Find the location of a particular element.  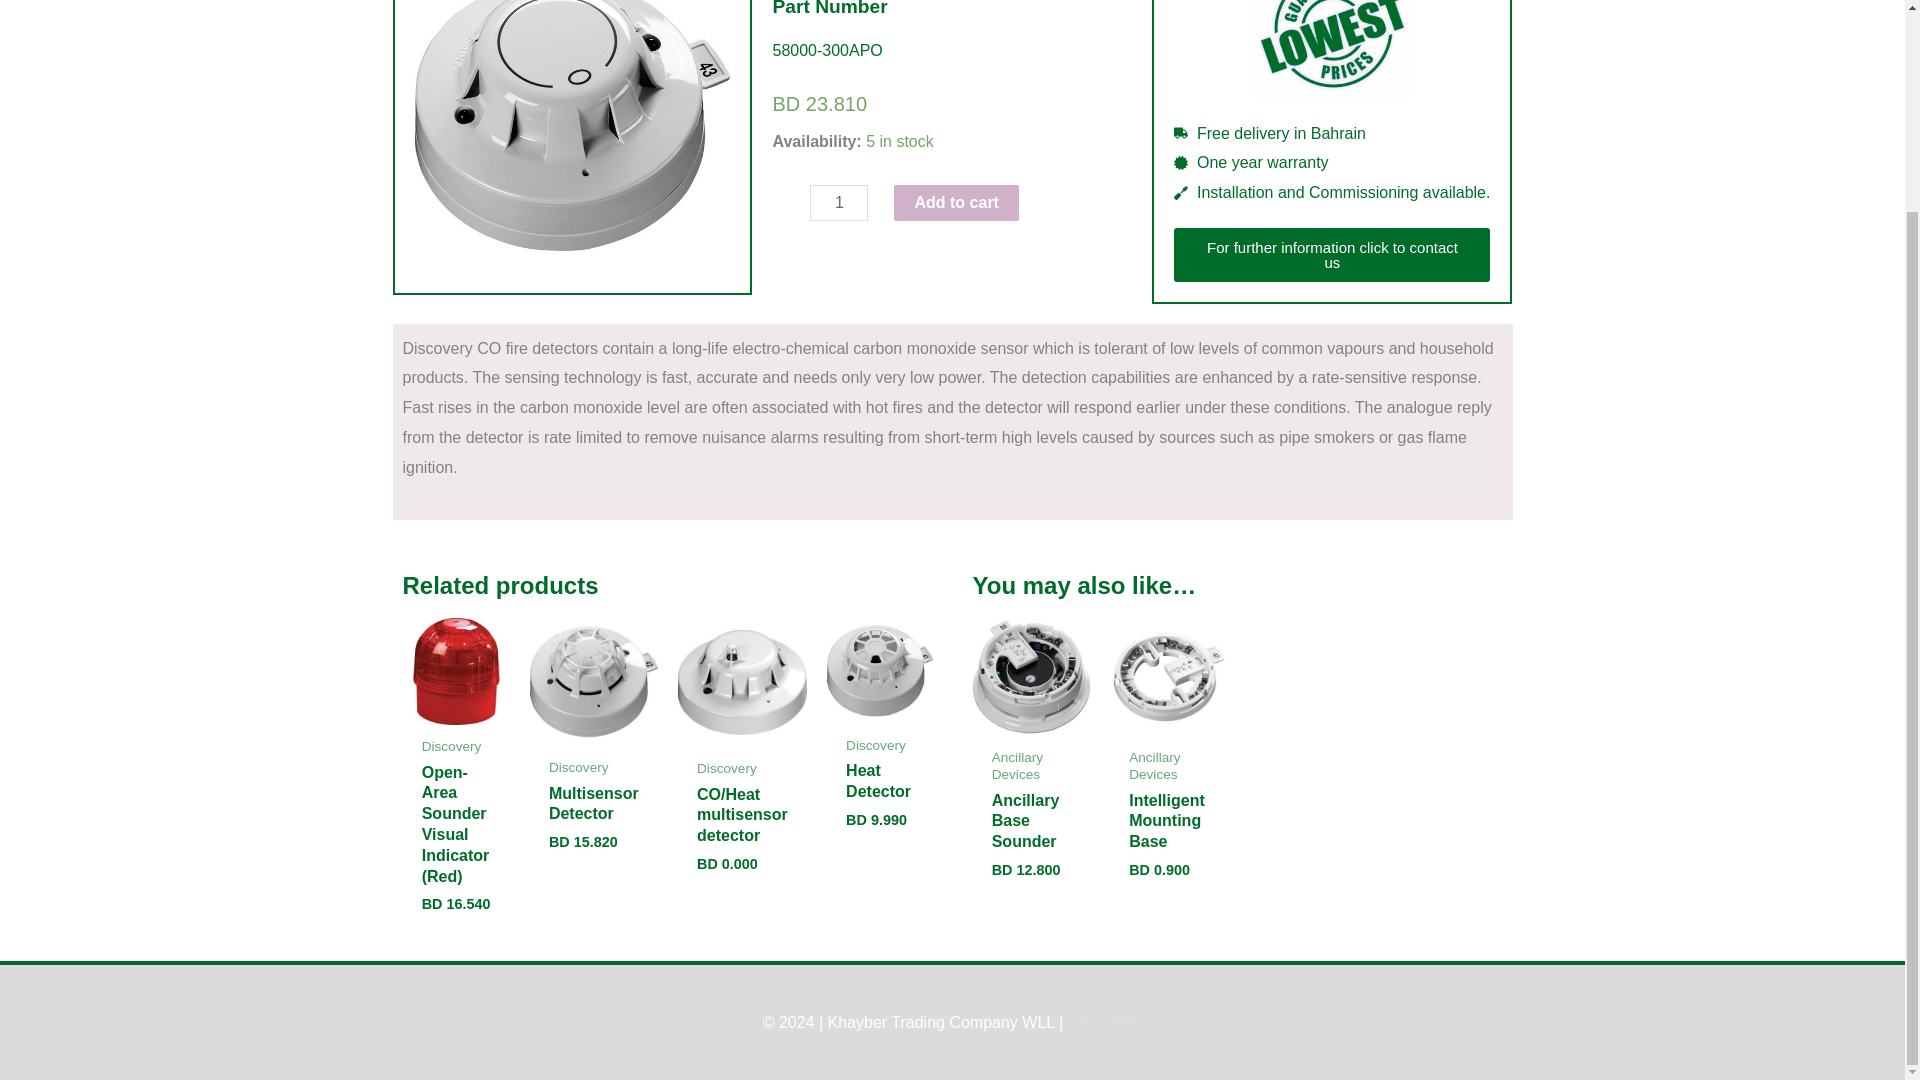

1 is located at coordinates (838, 202).